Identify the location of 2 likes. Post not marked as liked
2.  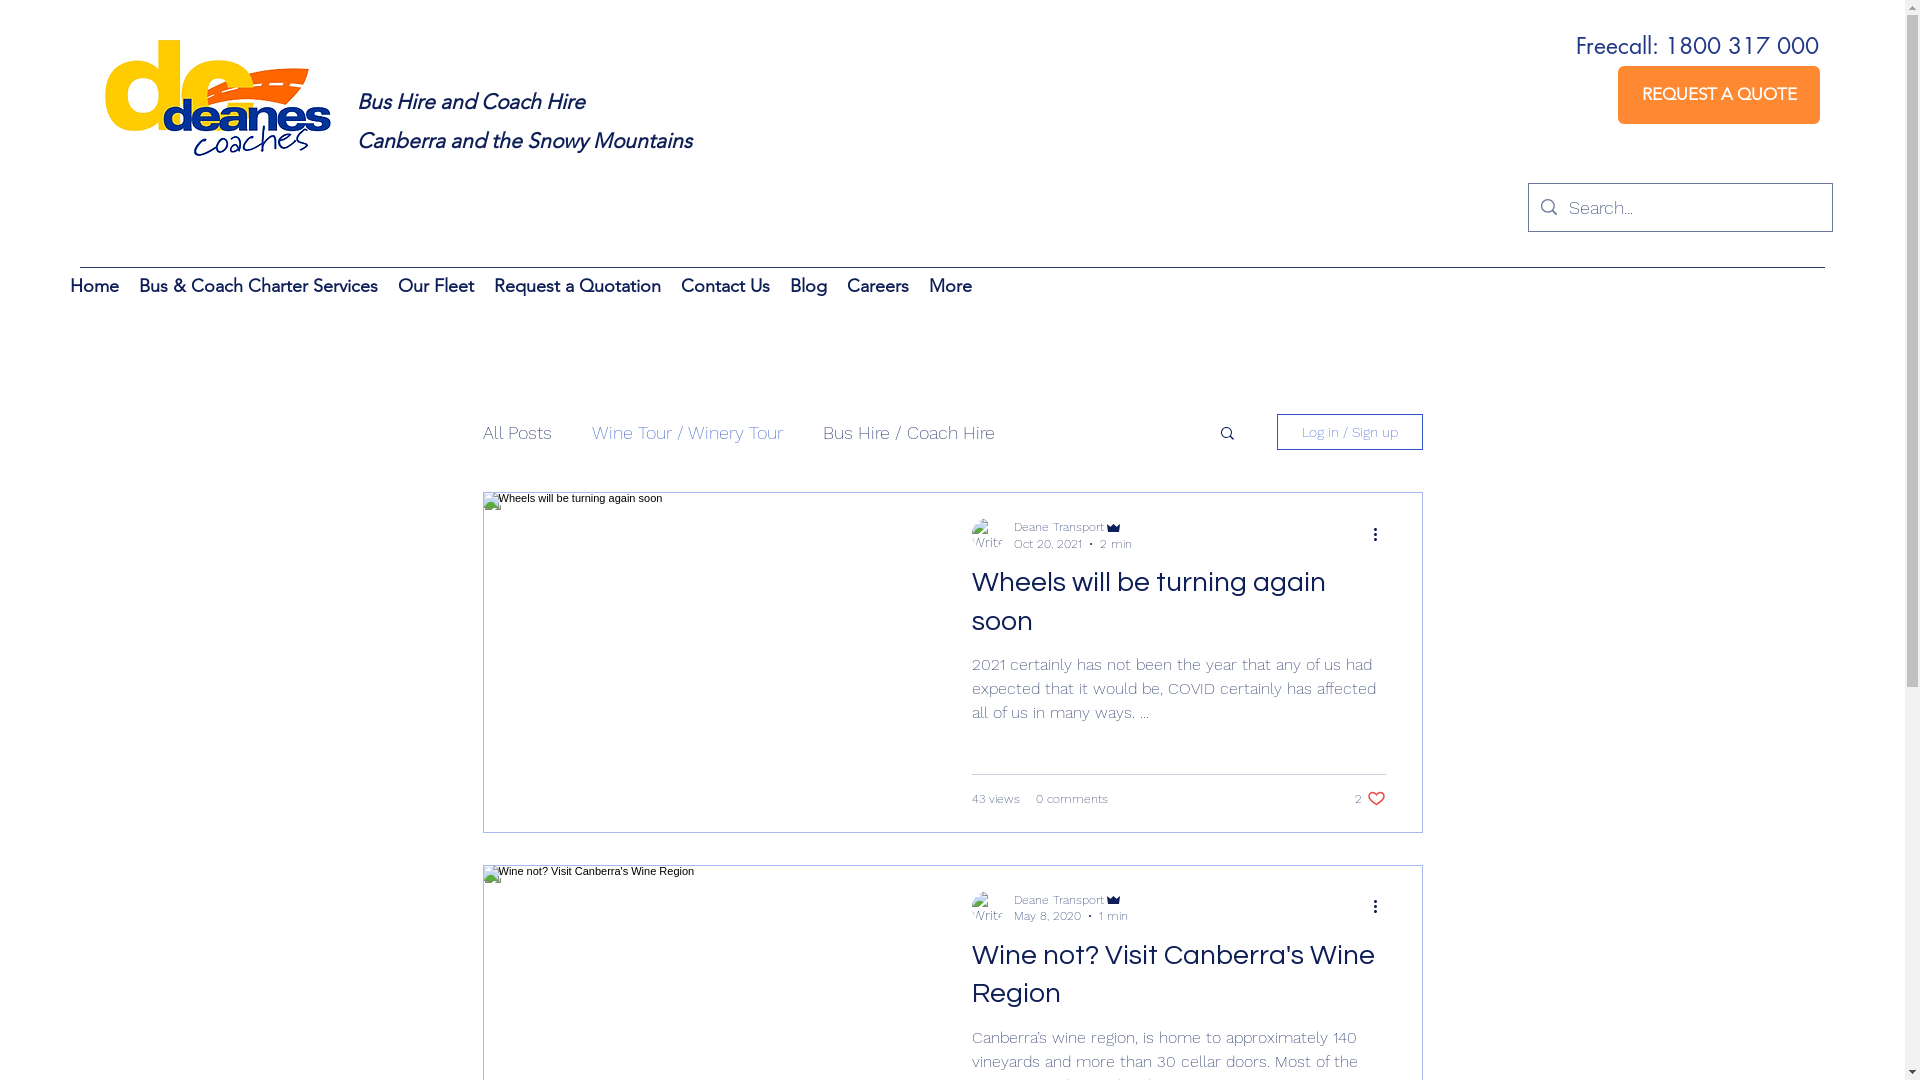
(1370, 798).